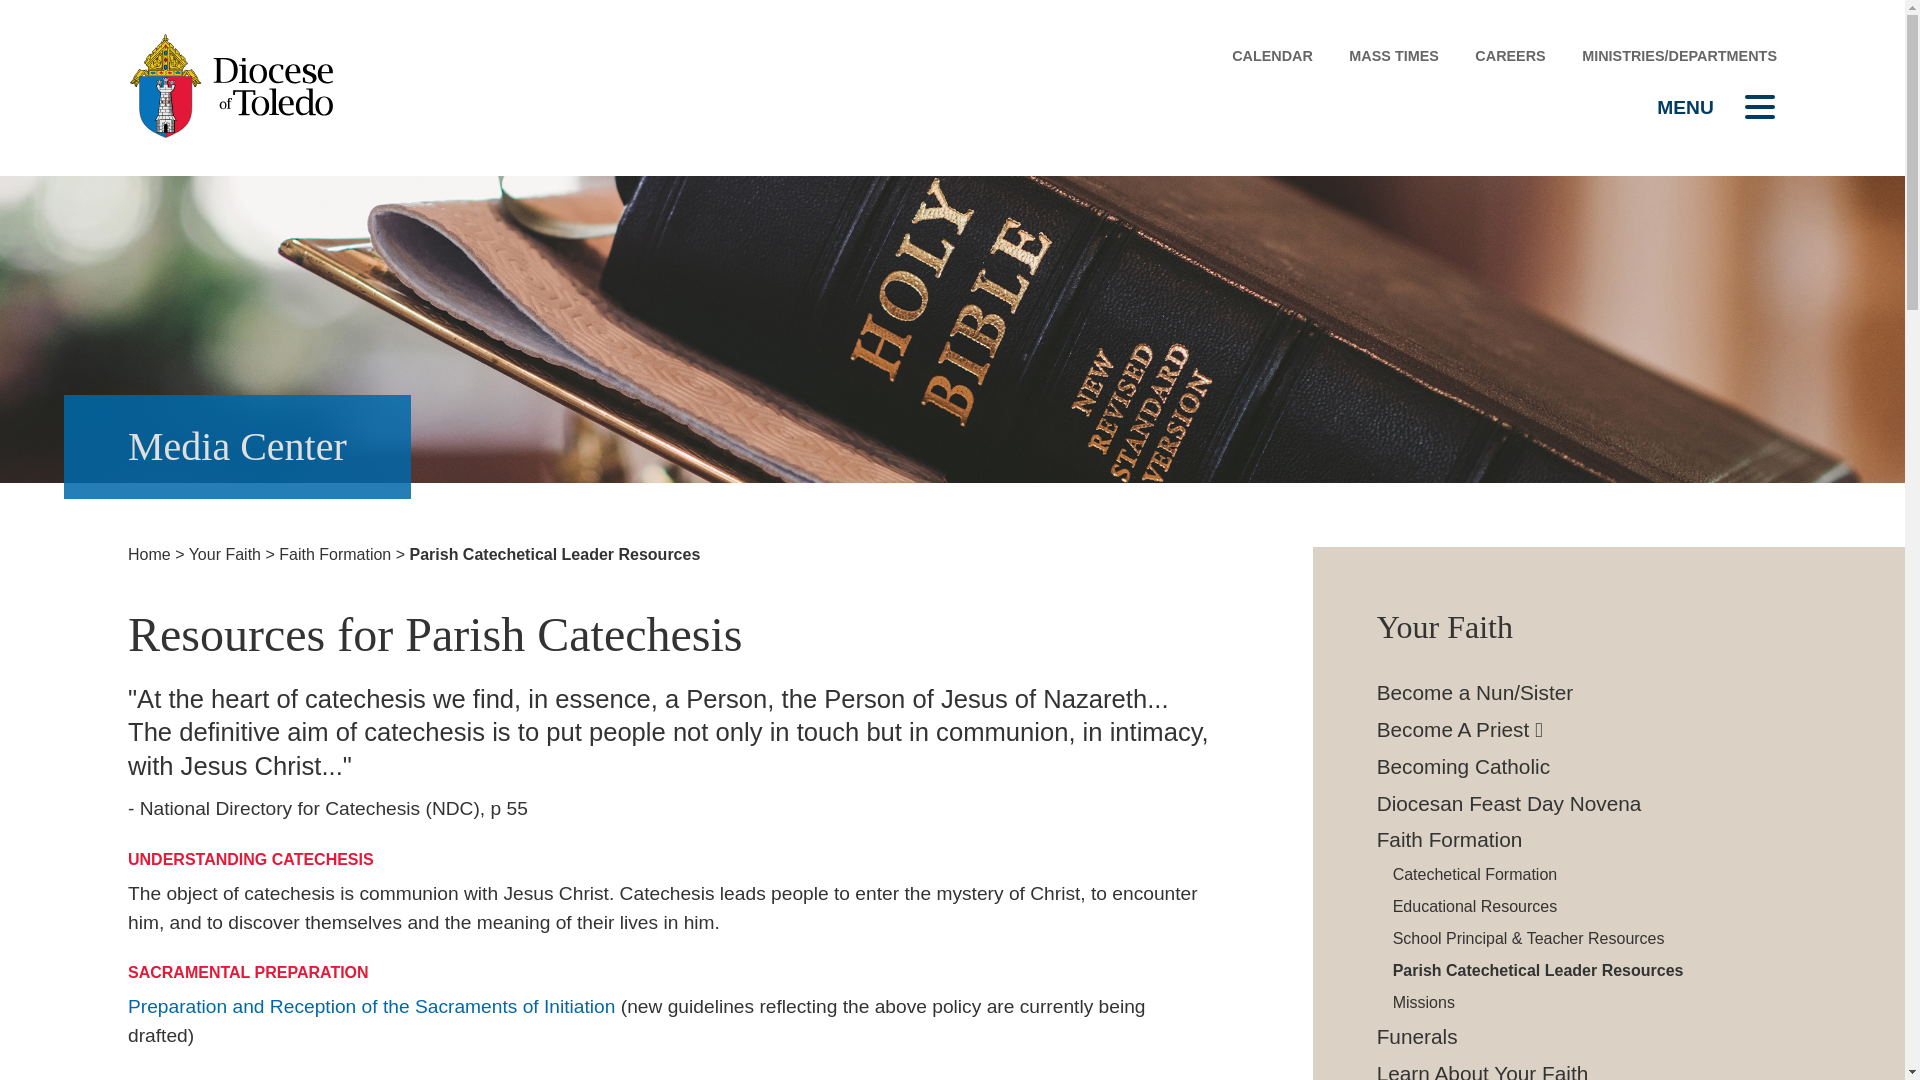  Describe the element at coordinates (371, 1006) in the screenshot. I see `Preparation and Reception of the Sacraments of Initiation` at that location.